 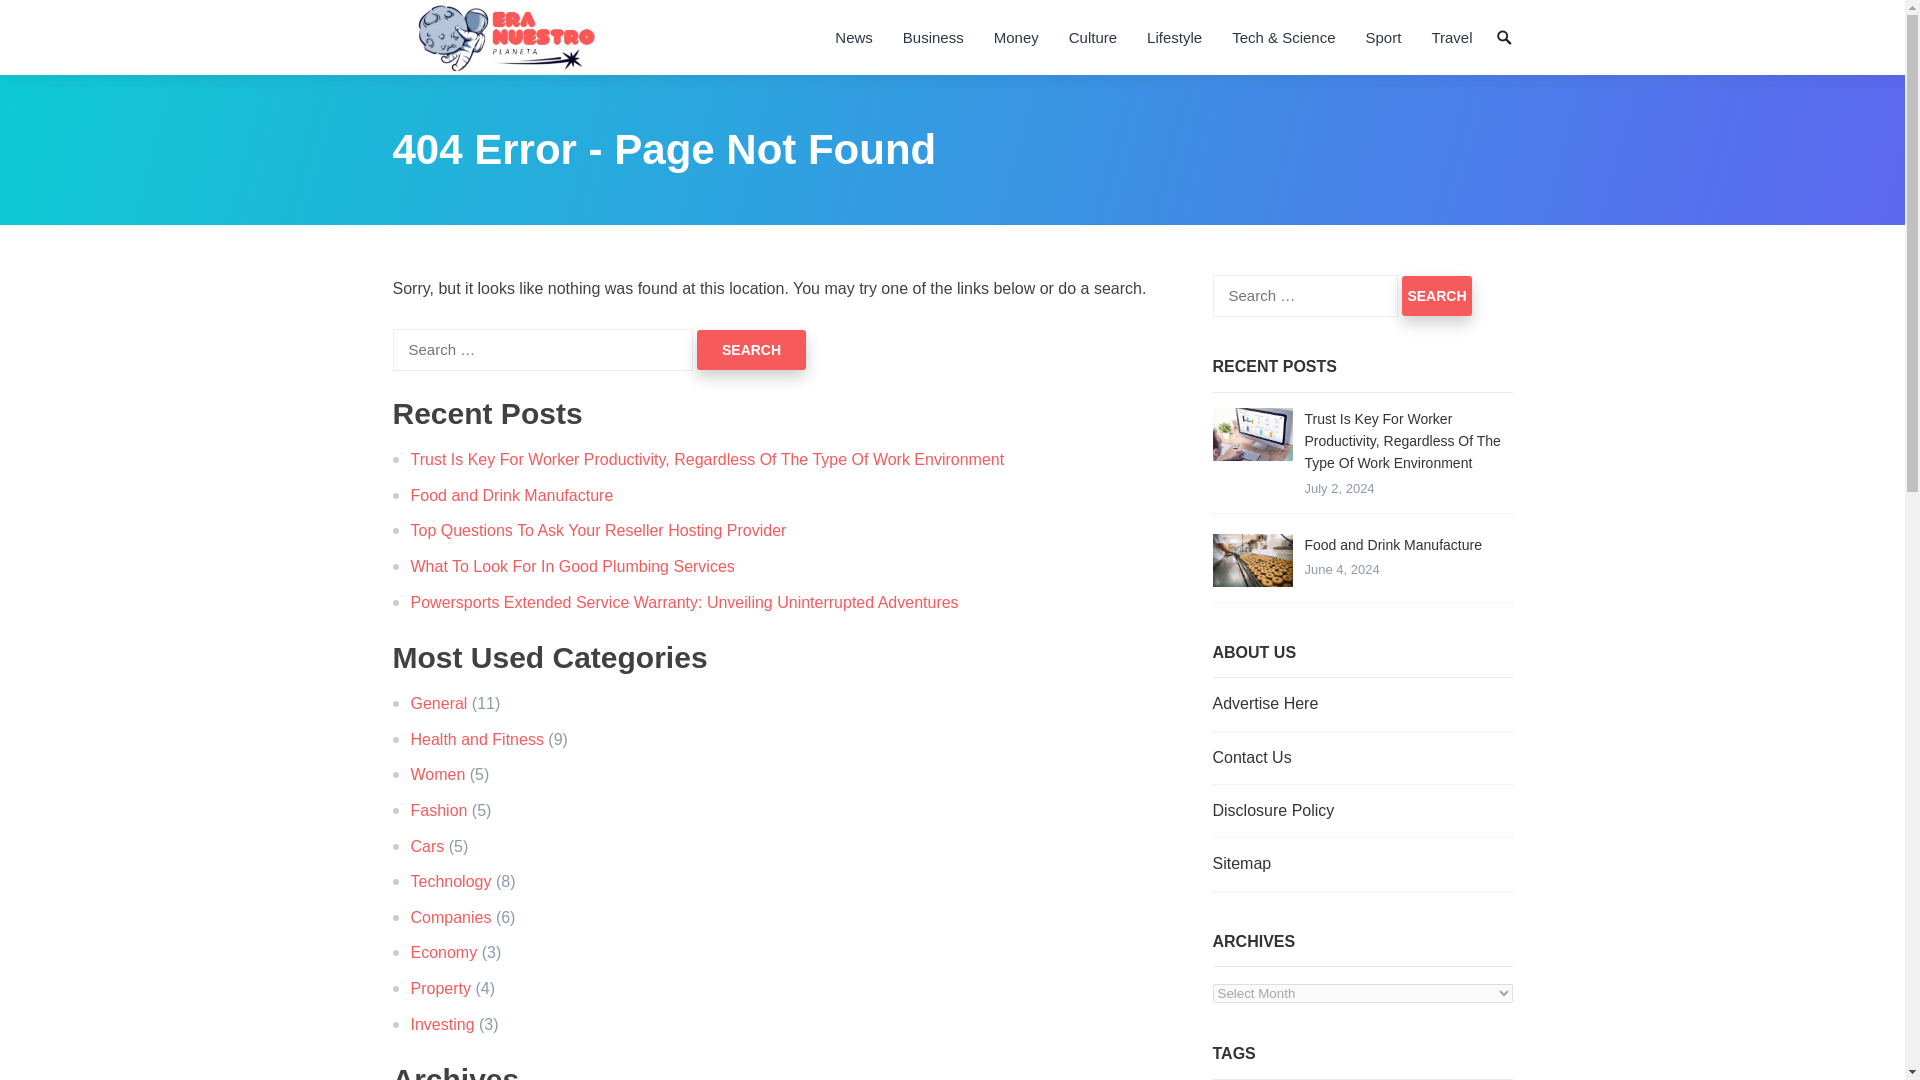 What do you see at coordinates (1252, 560) in the screenshot?
I see `Food and Drink Manufacture` at bounding box center [1252, 560].